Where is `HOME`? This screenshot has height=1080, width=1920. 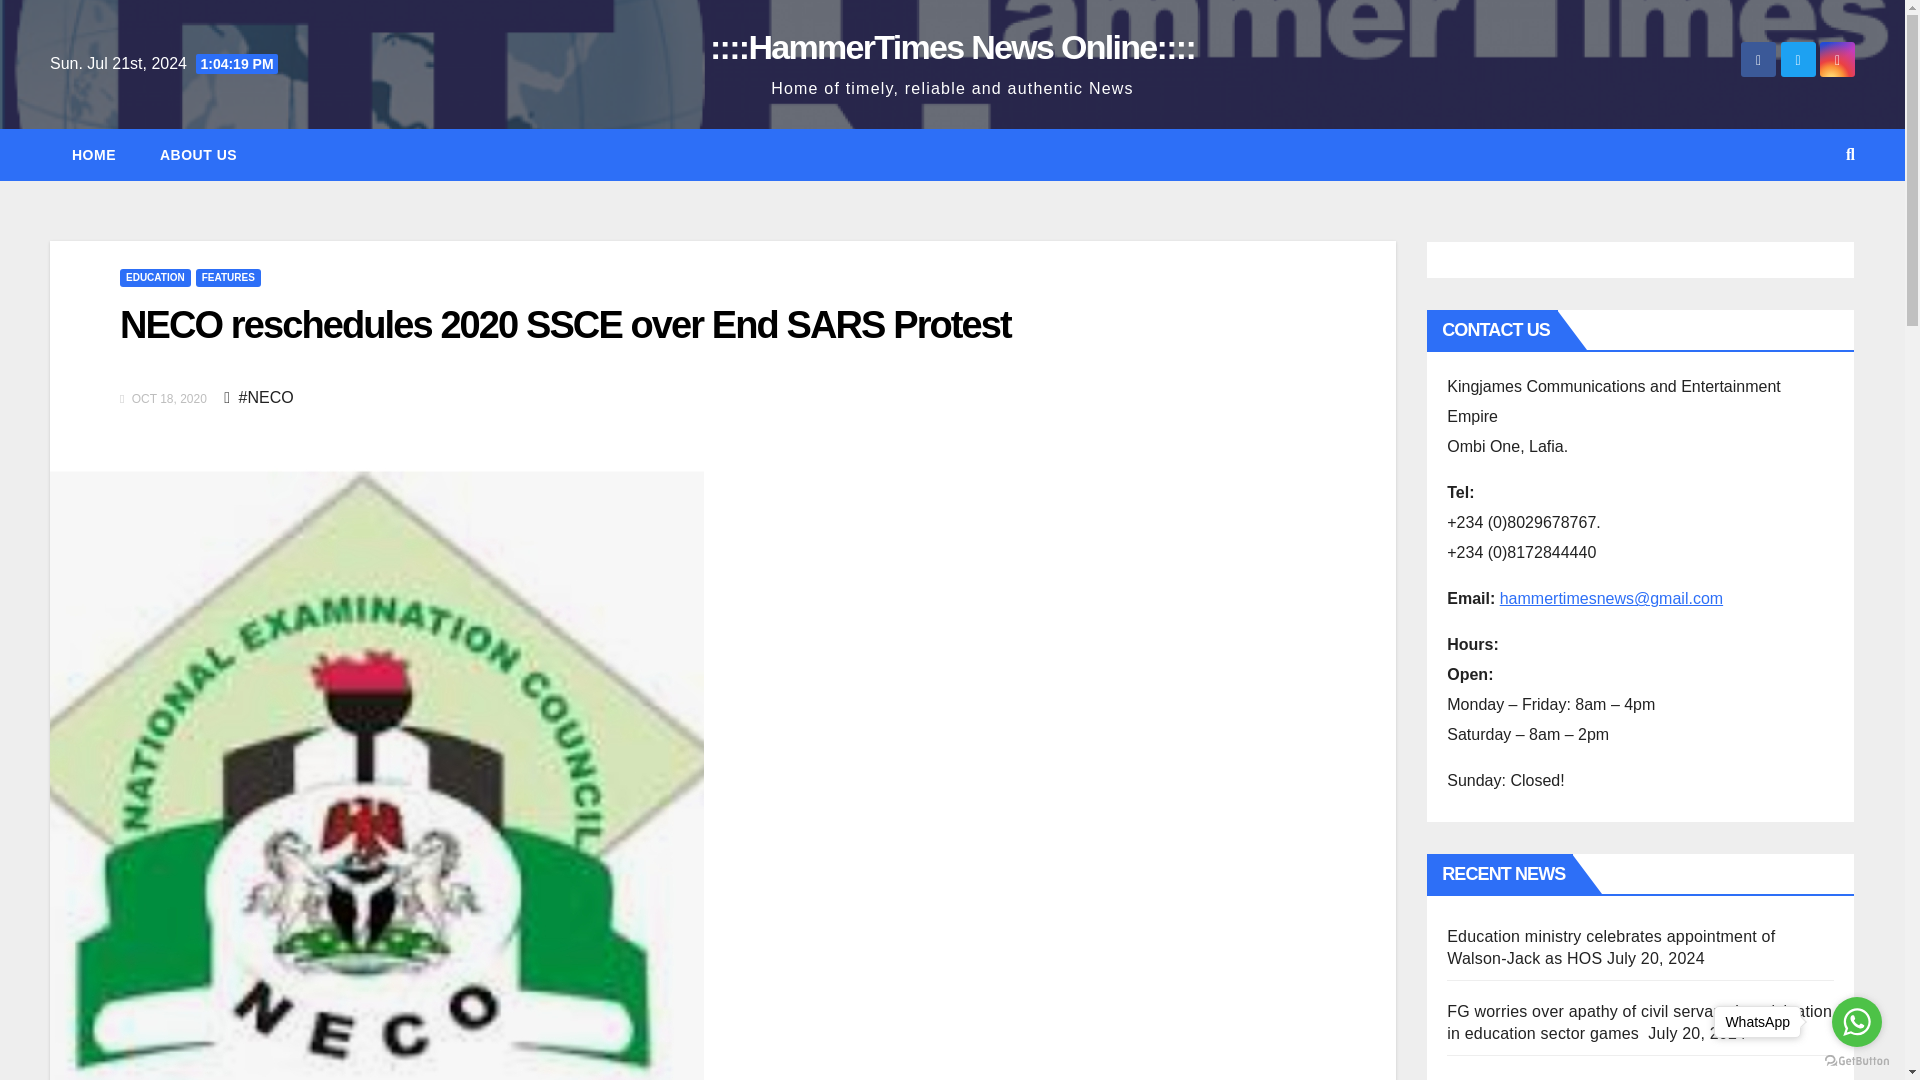
HOME is located at coordinates (94, 154).